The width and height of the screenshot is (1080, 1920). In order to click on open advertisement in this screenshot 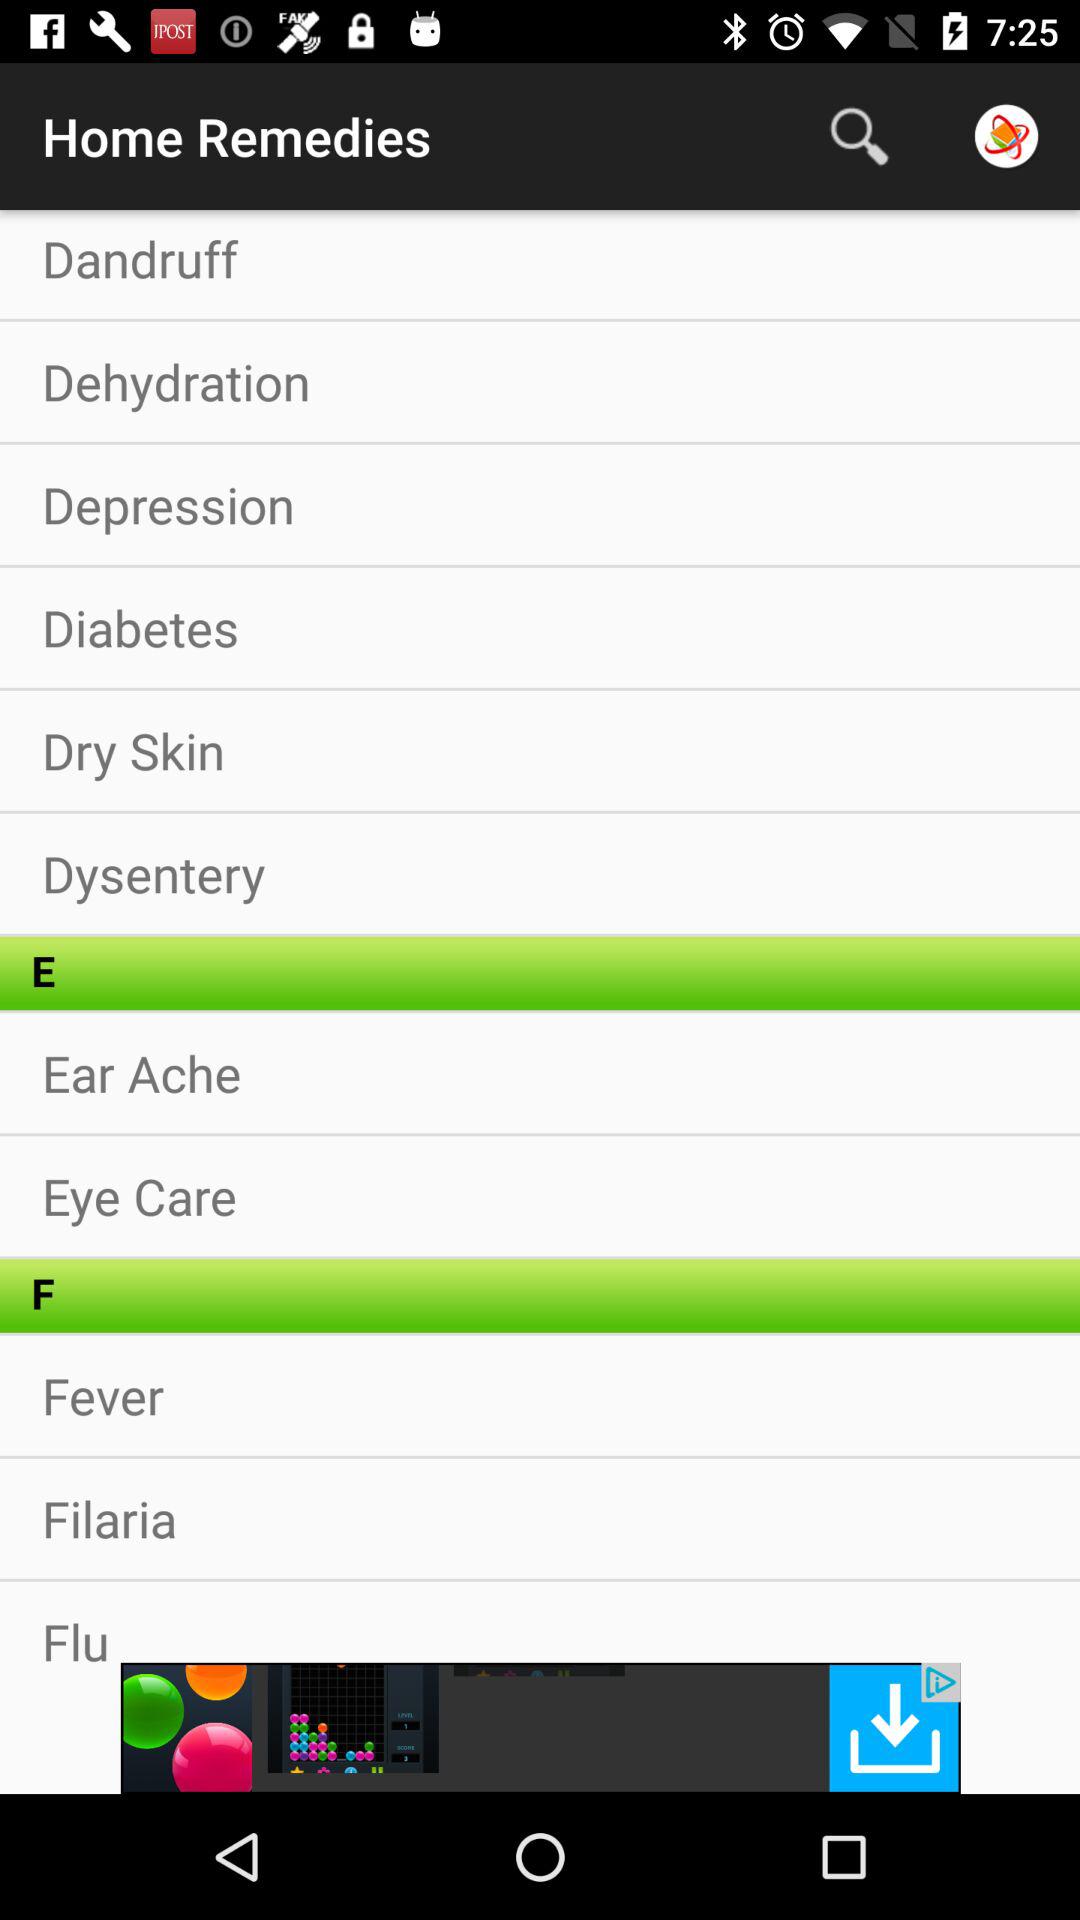, I will do `click(540, 1728)`.